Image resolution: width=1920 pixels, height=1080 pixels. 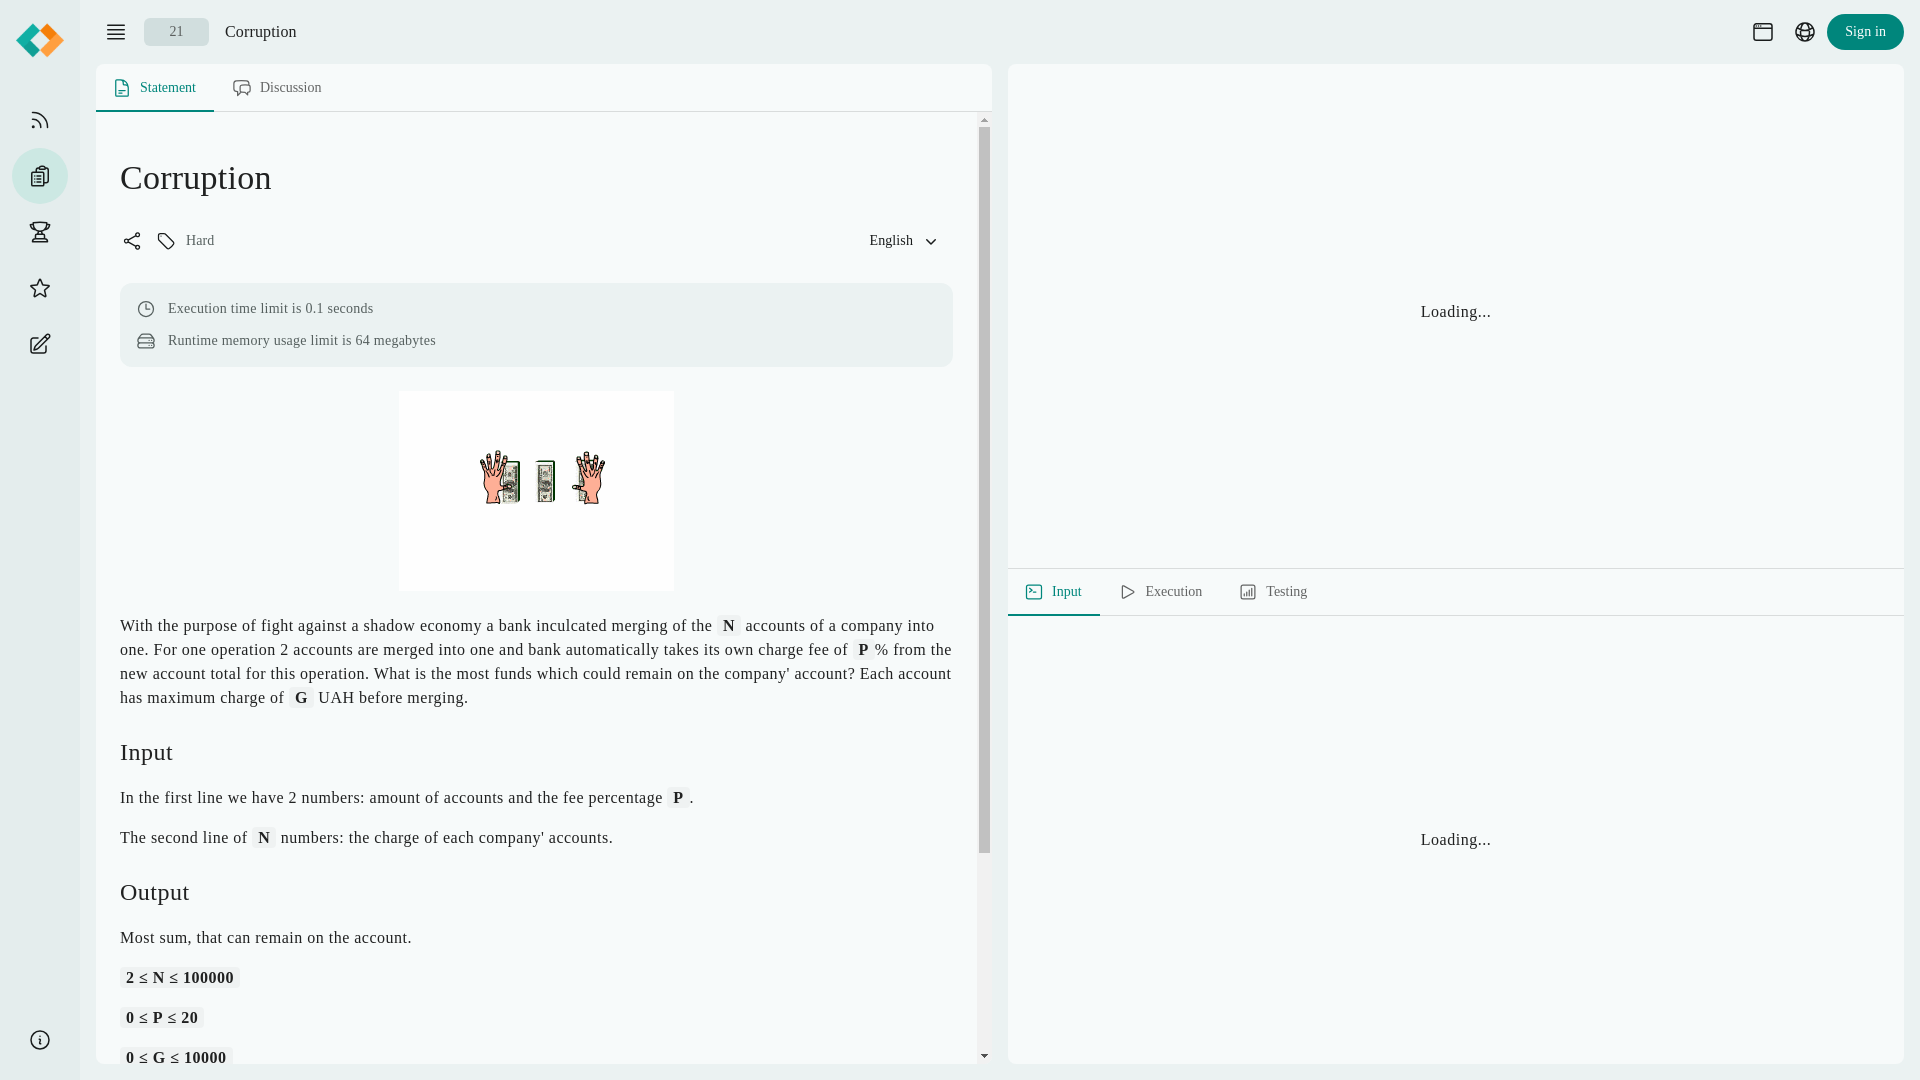 I want to click on Statement, so click(x=156, y=88).